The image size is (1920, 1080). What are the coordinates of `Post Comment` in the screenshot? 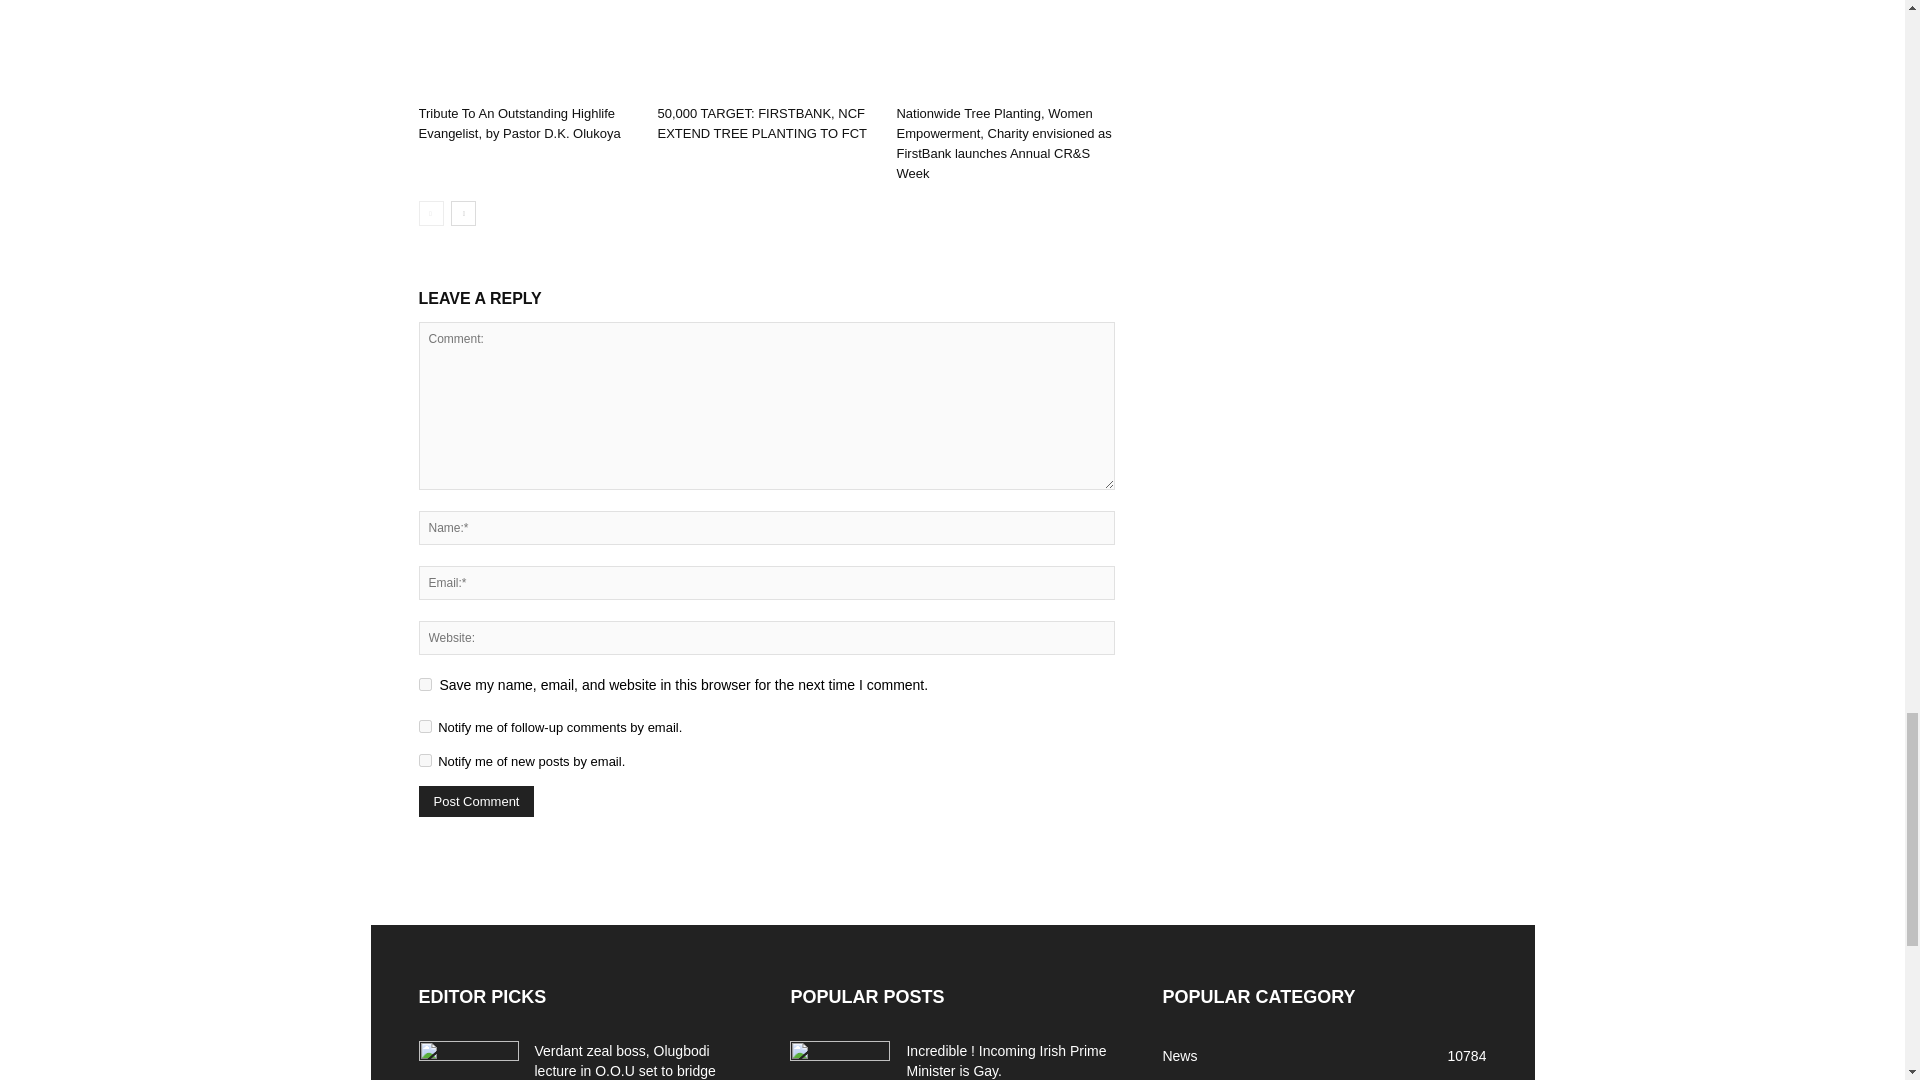 It's located at (476, 801).